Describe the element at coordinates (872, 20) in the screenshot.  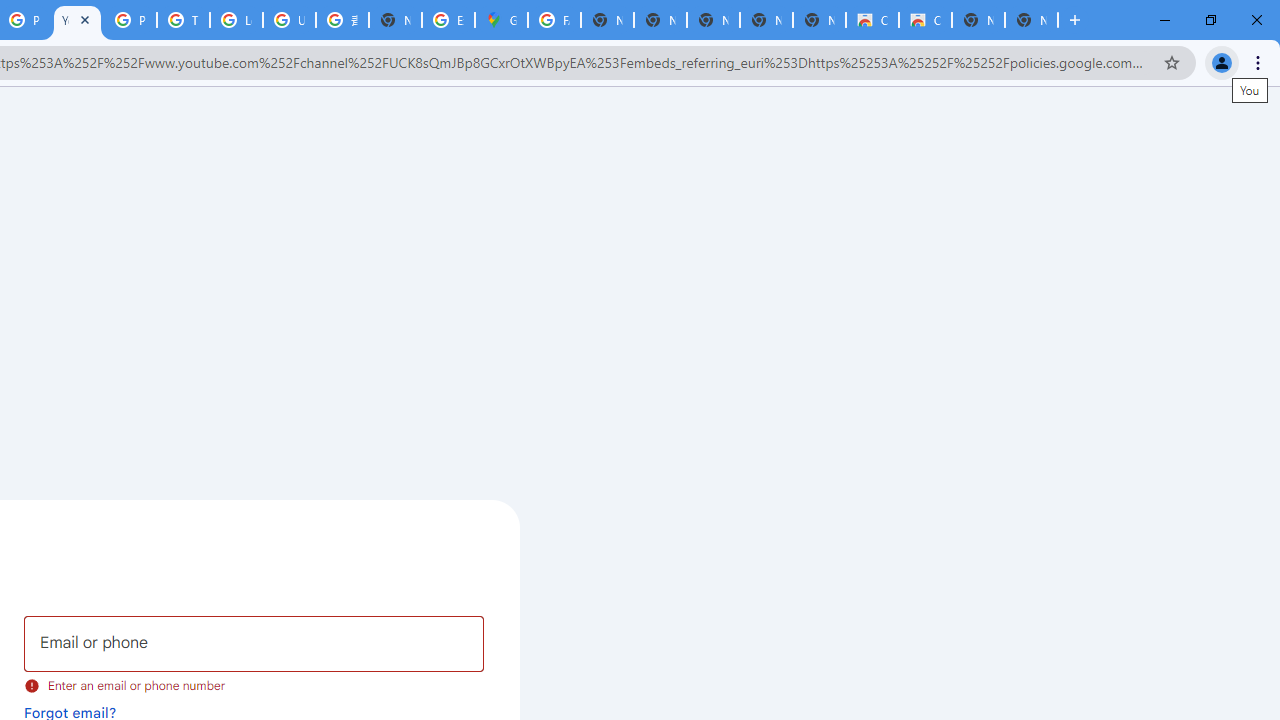
I see `Classic Blue - Chrome Web Store` at that location.